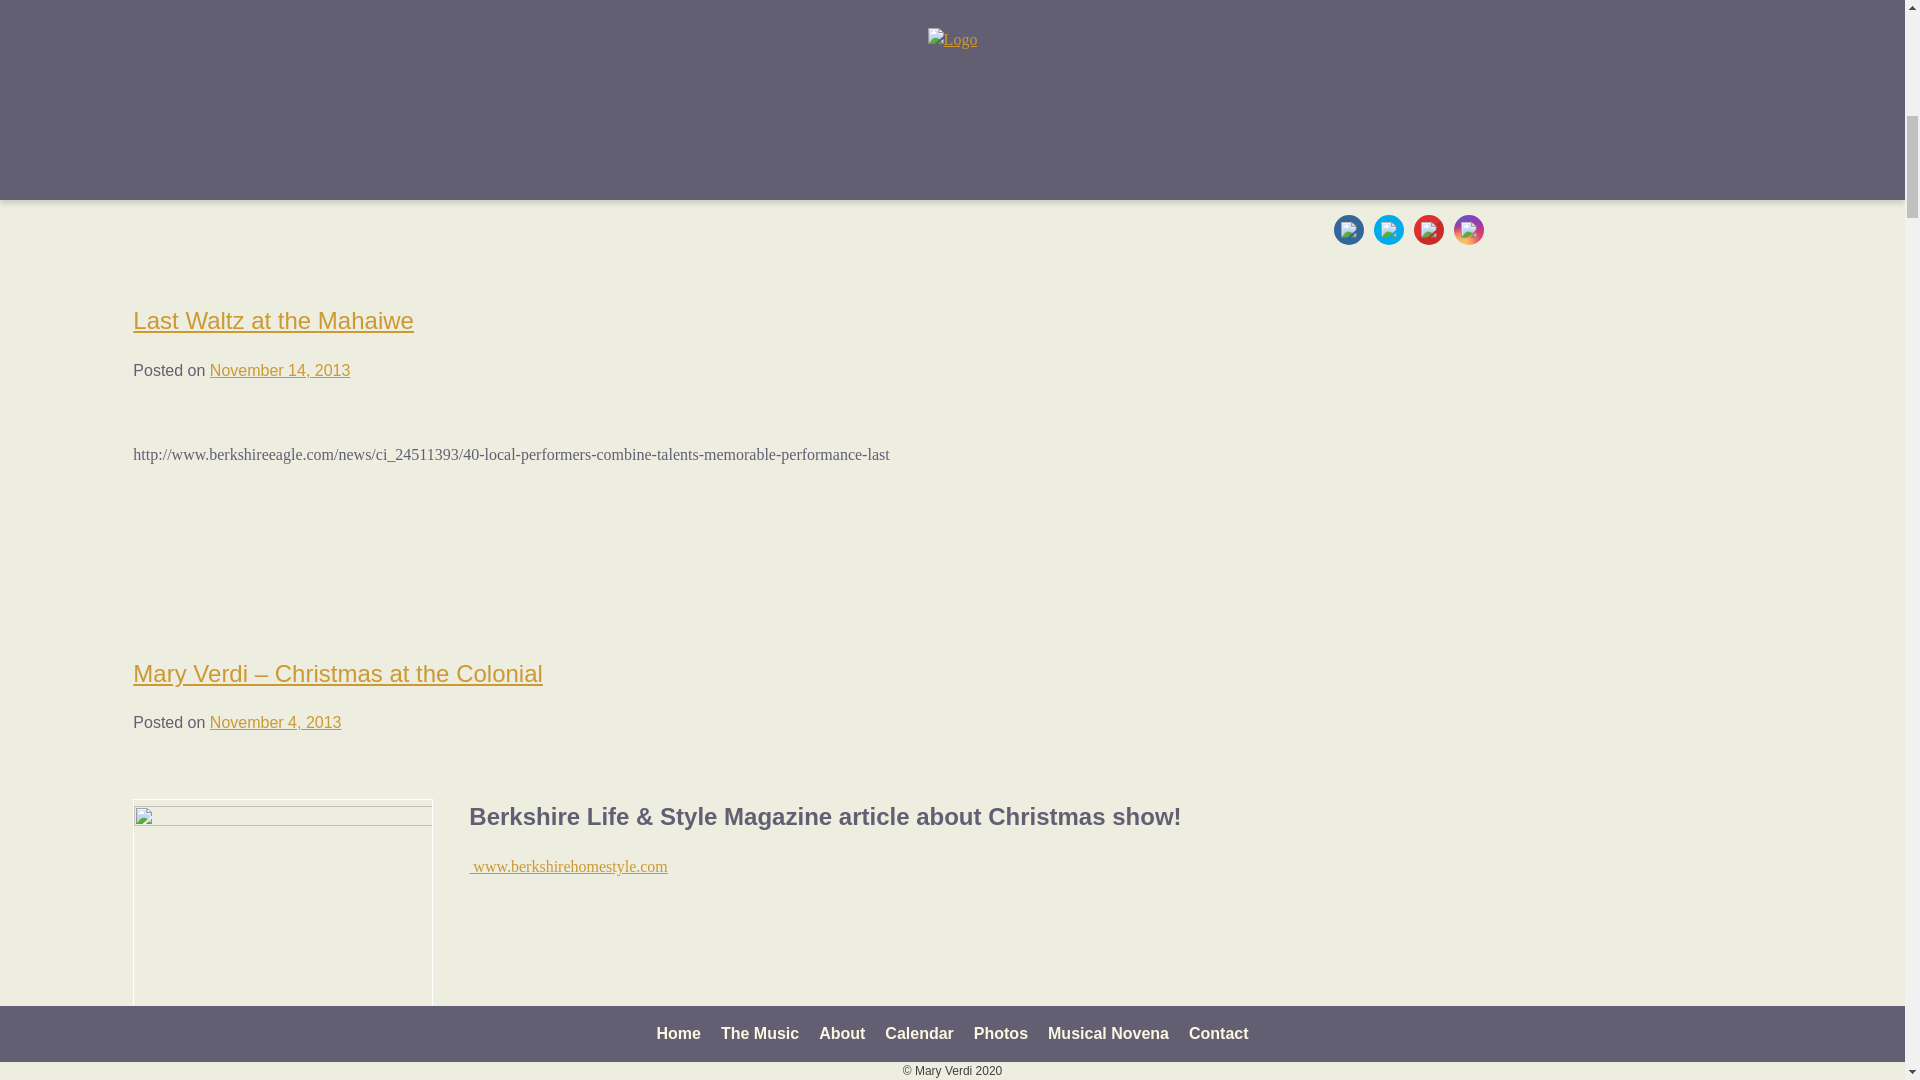 Image resolution: width=1920 pixels, height=1080 pixels. I want to click on berkshire-magazine, so click(282, 940).